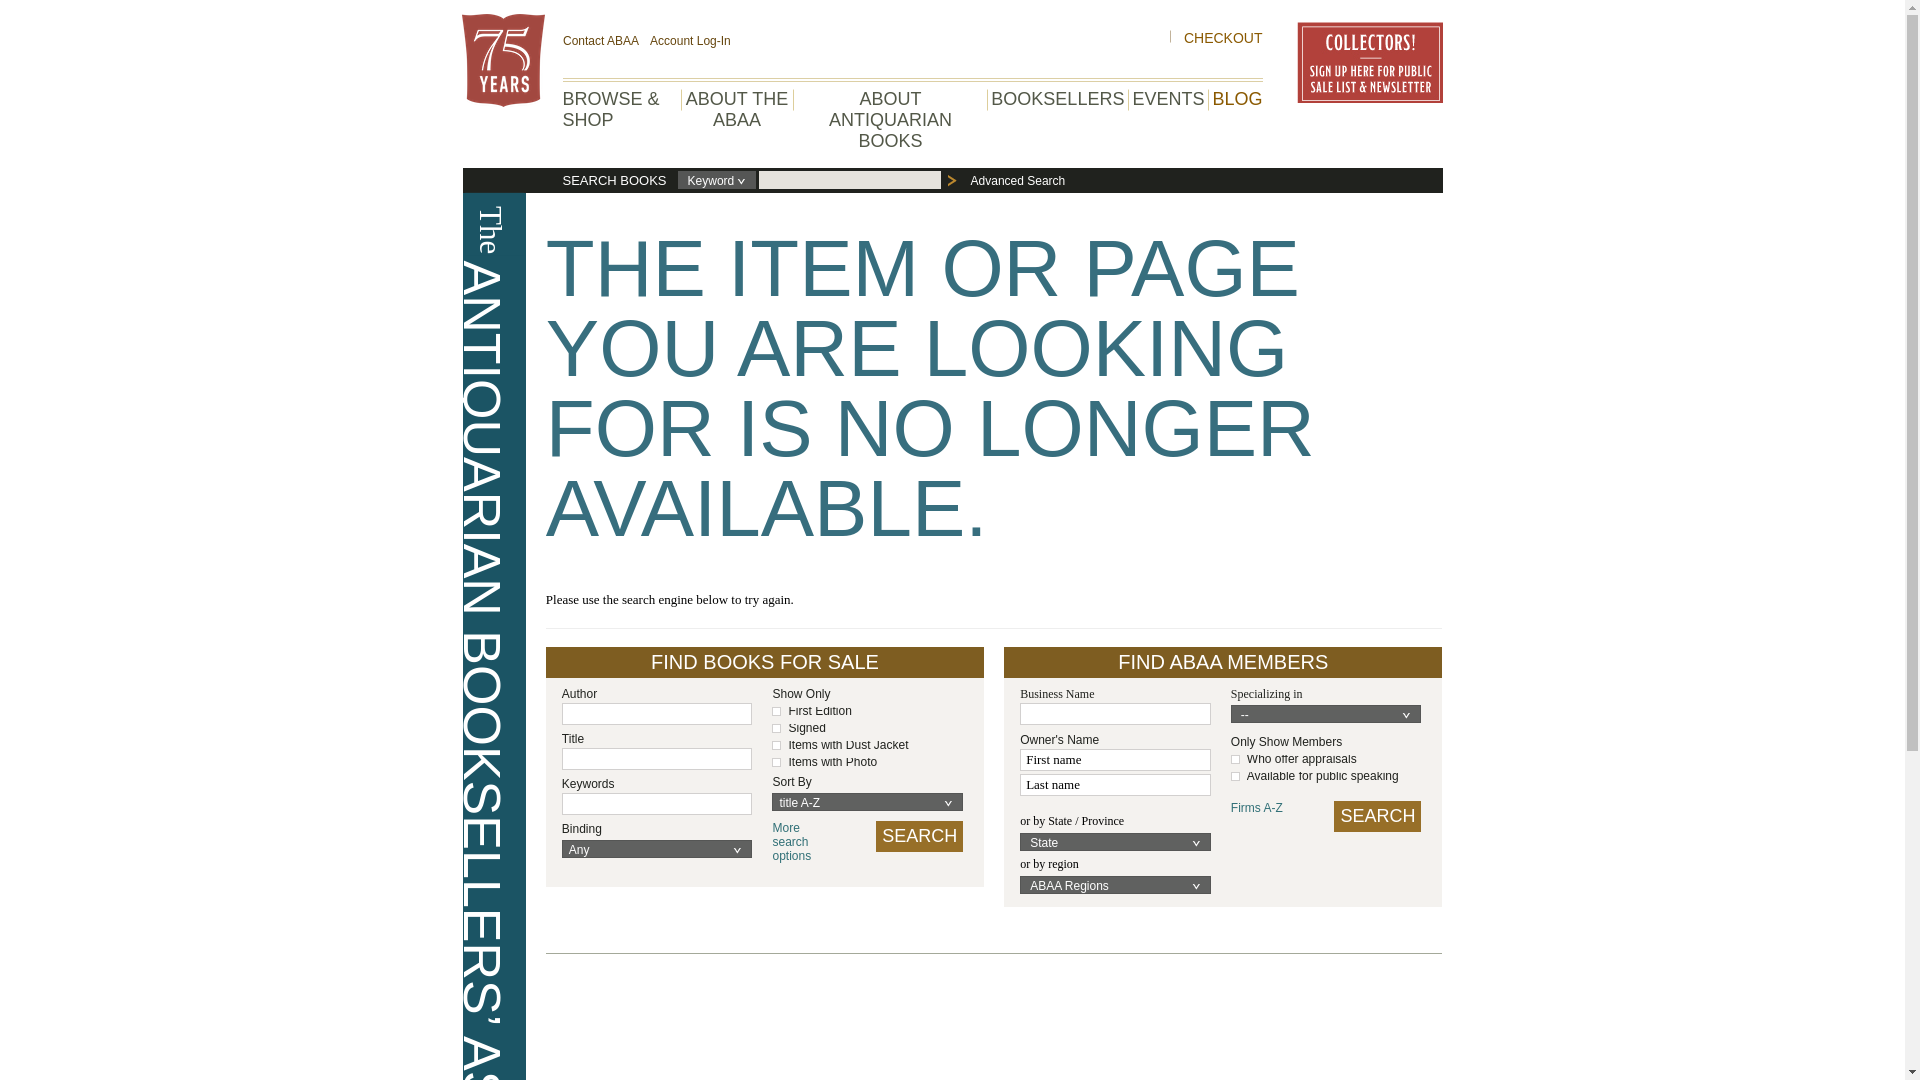 The width and height of the screenshot is (1920, 1080). Describe the element at coordinates (890, 120) in the screenshot. I see `ABOUT ANTIQUARIAN BOOKS` at that location.